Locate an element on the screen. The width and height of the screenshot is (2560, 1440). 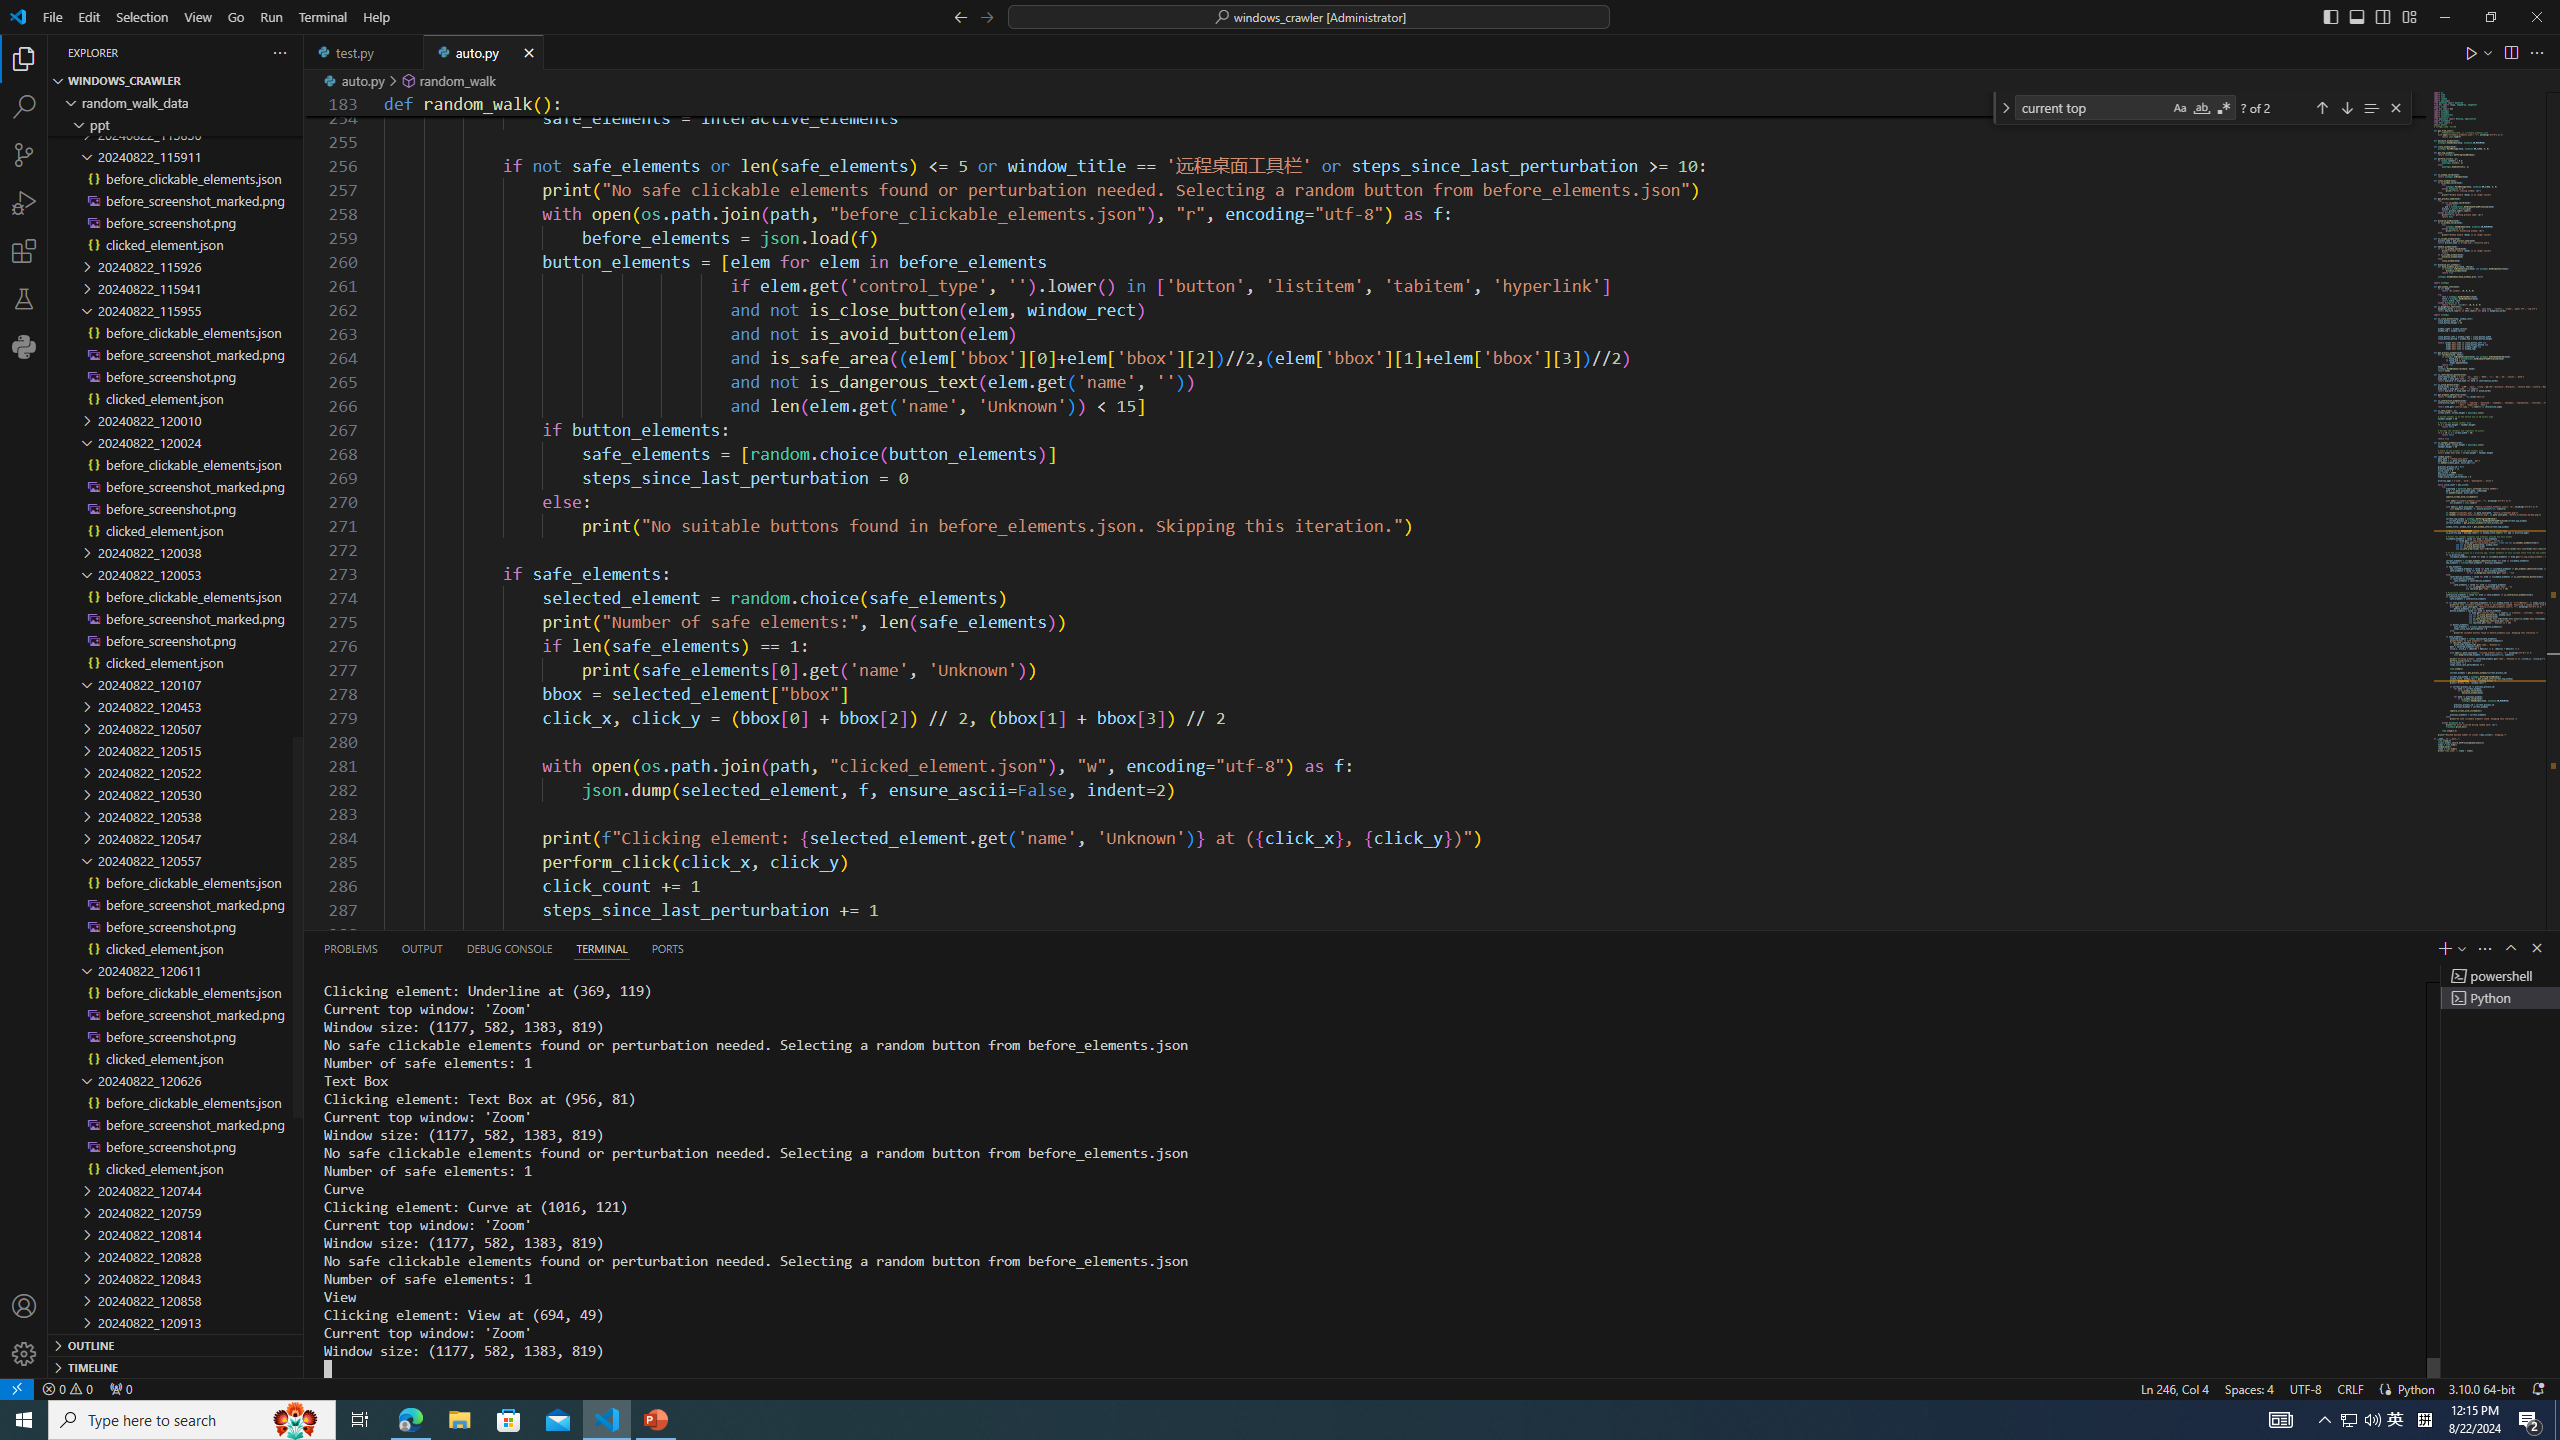
Toggle Panel (Ctrl+J) is located at coordinates (2356, 16).